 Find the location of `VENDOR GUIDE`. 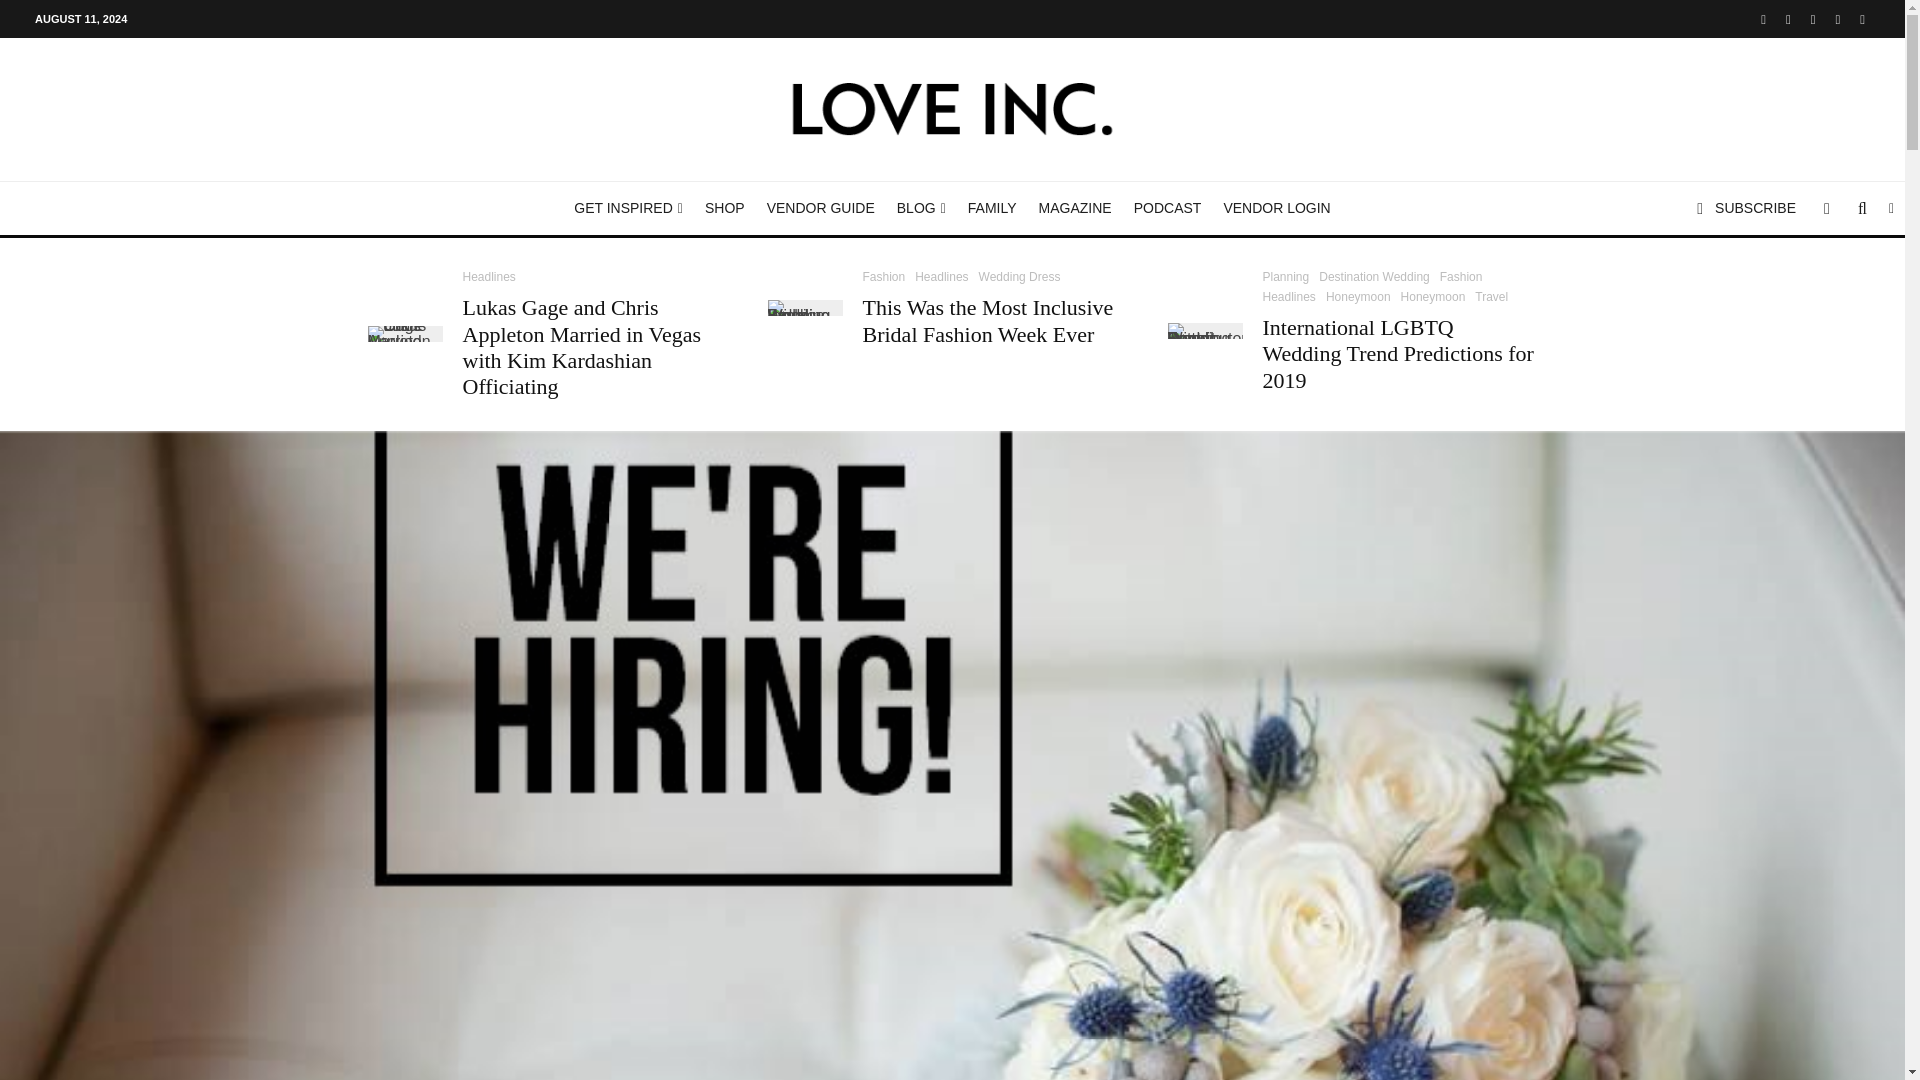

VENDOR GUIDE is located at coordinates (820, 208).